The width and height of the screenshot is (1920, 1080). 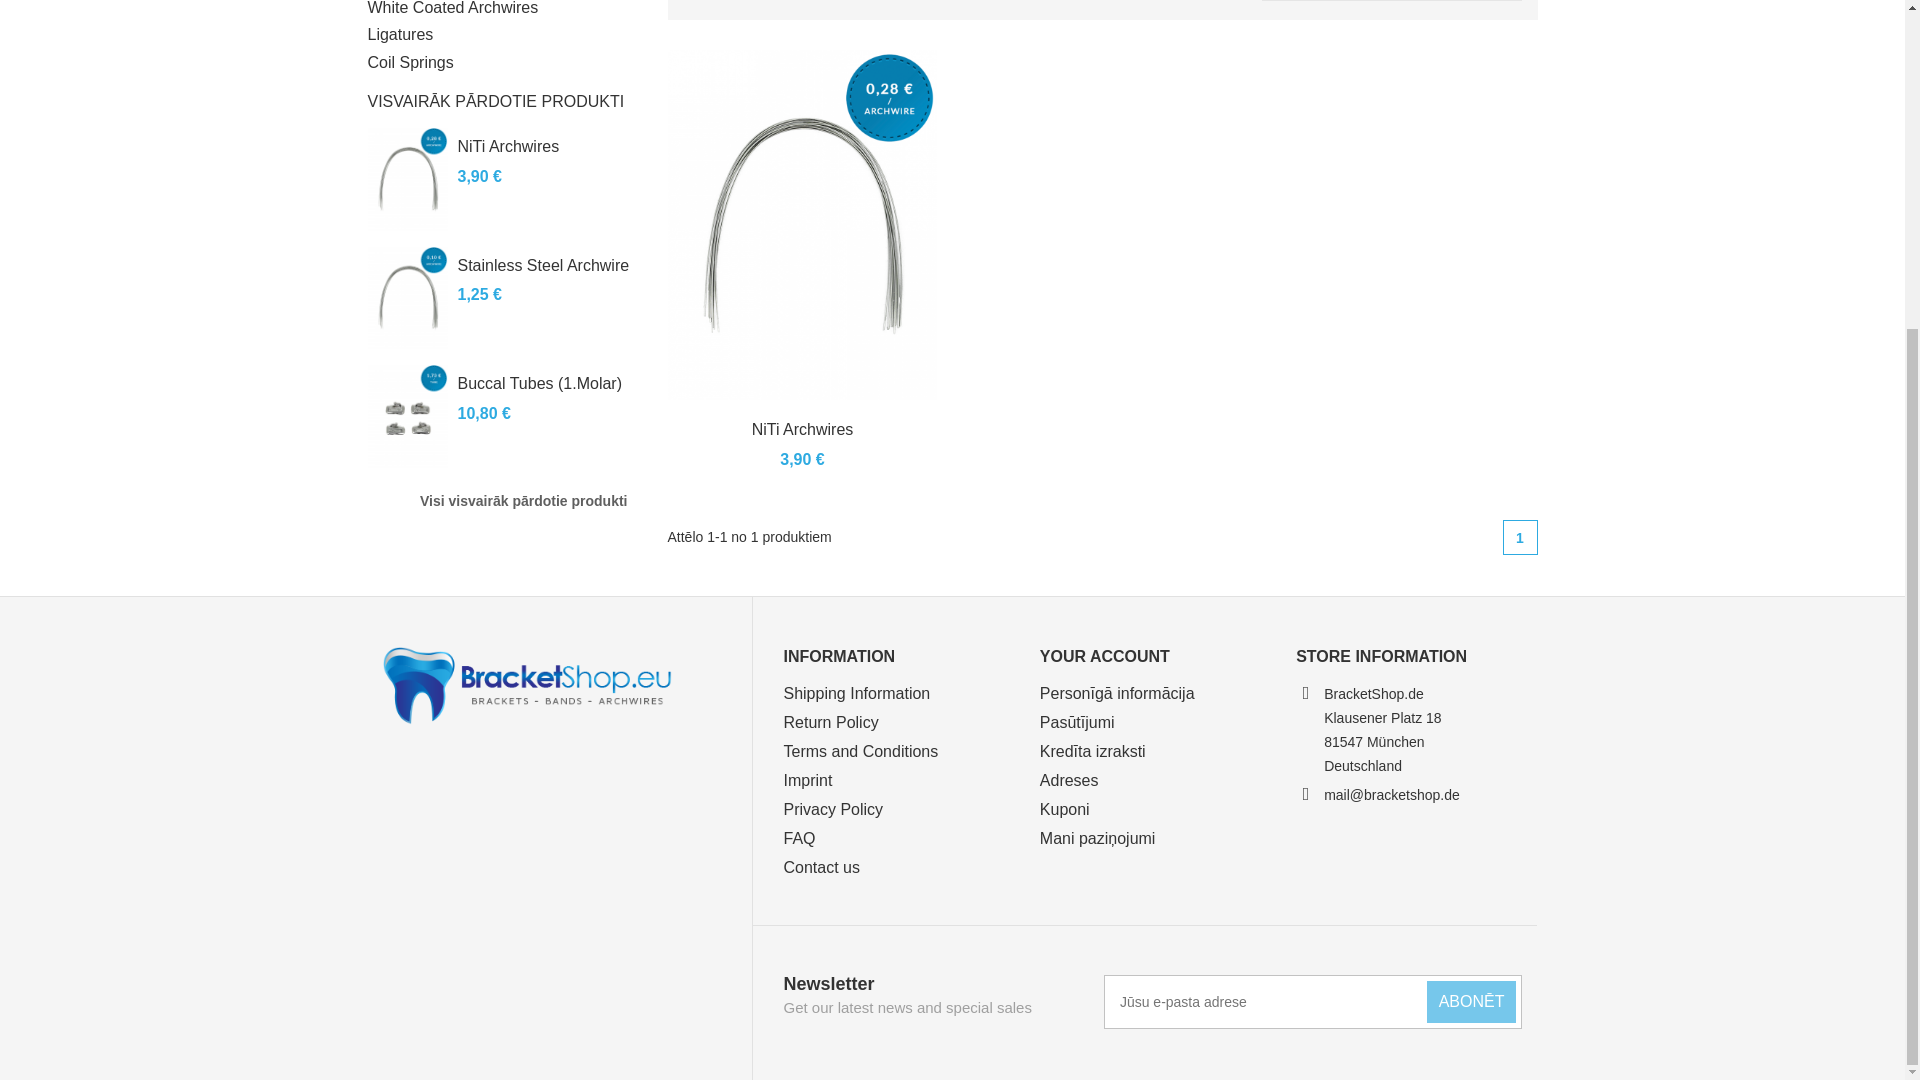 What do you see at coordinates (838, 655) in the screenshot?
I see `Information` at bounding box center [838, 655].